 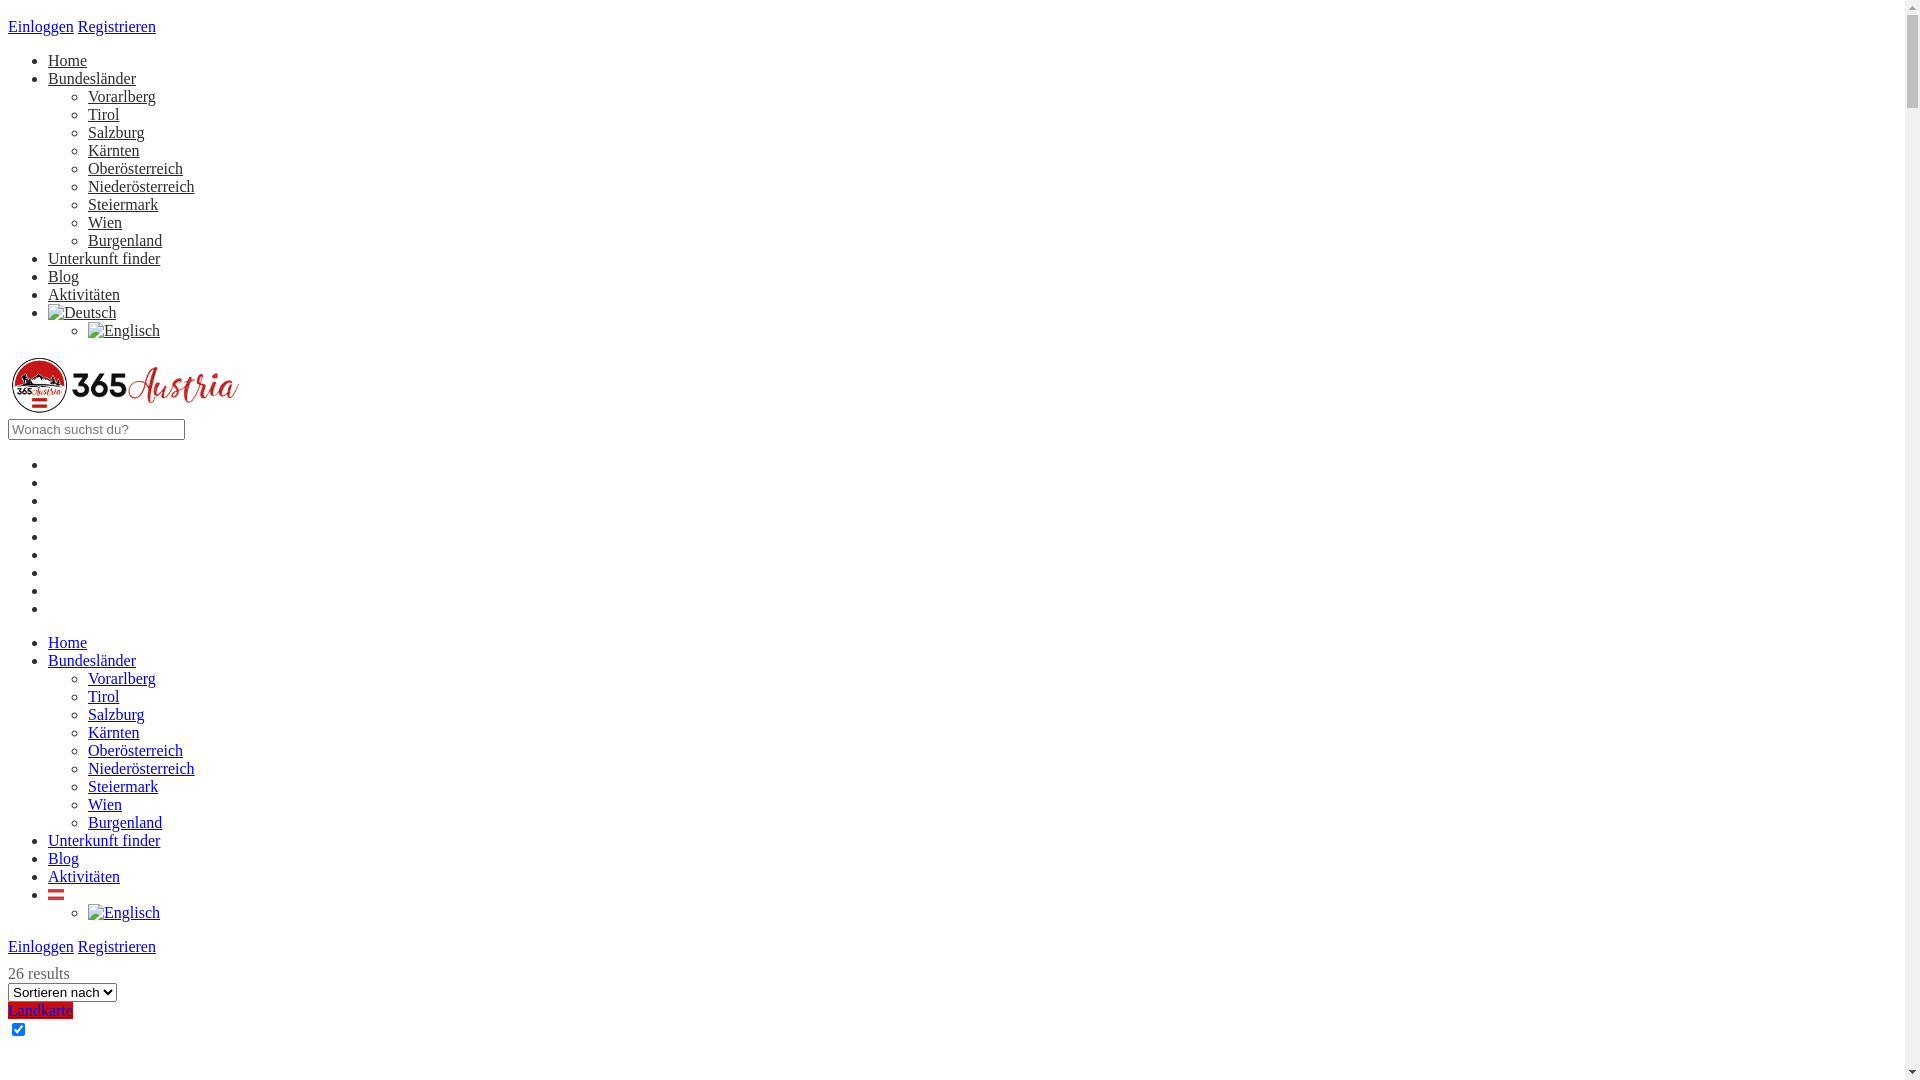 I want to click on Unterkunft finder, so click(x=104, y=258).